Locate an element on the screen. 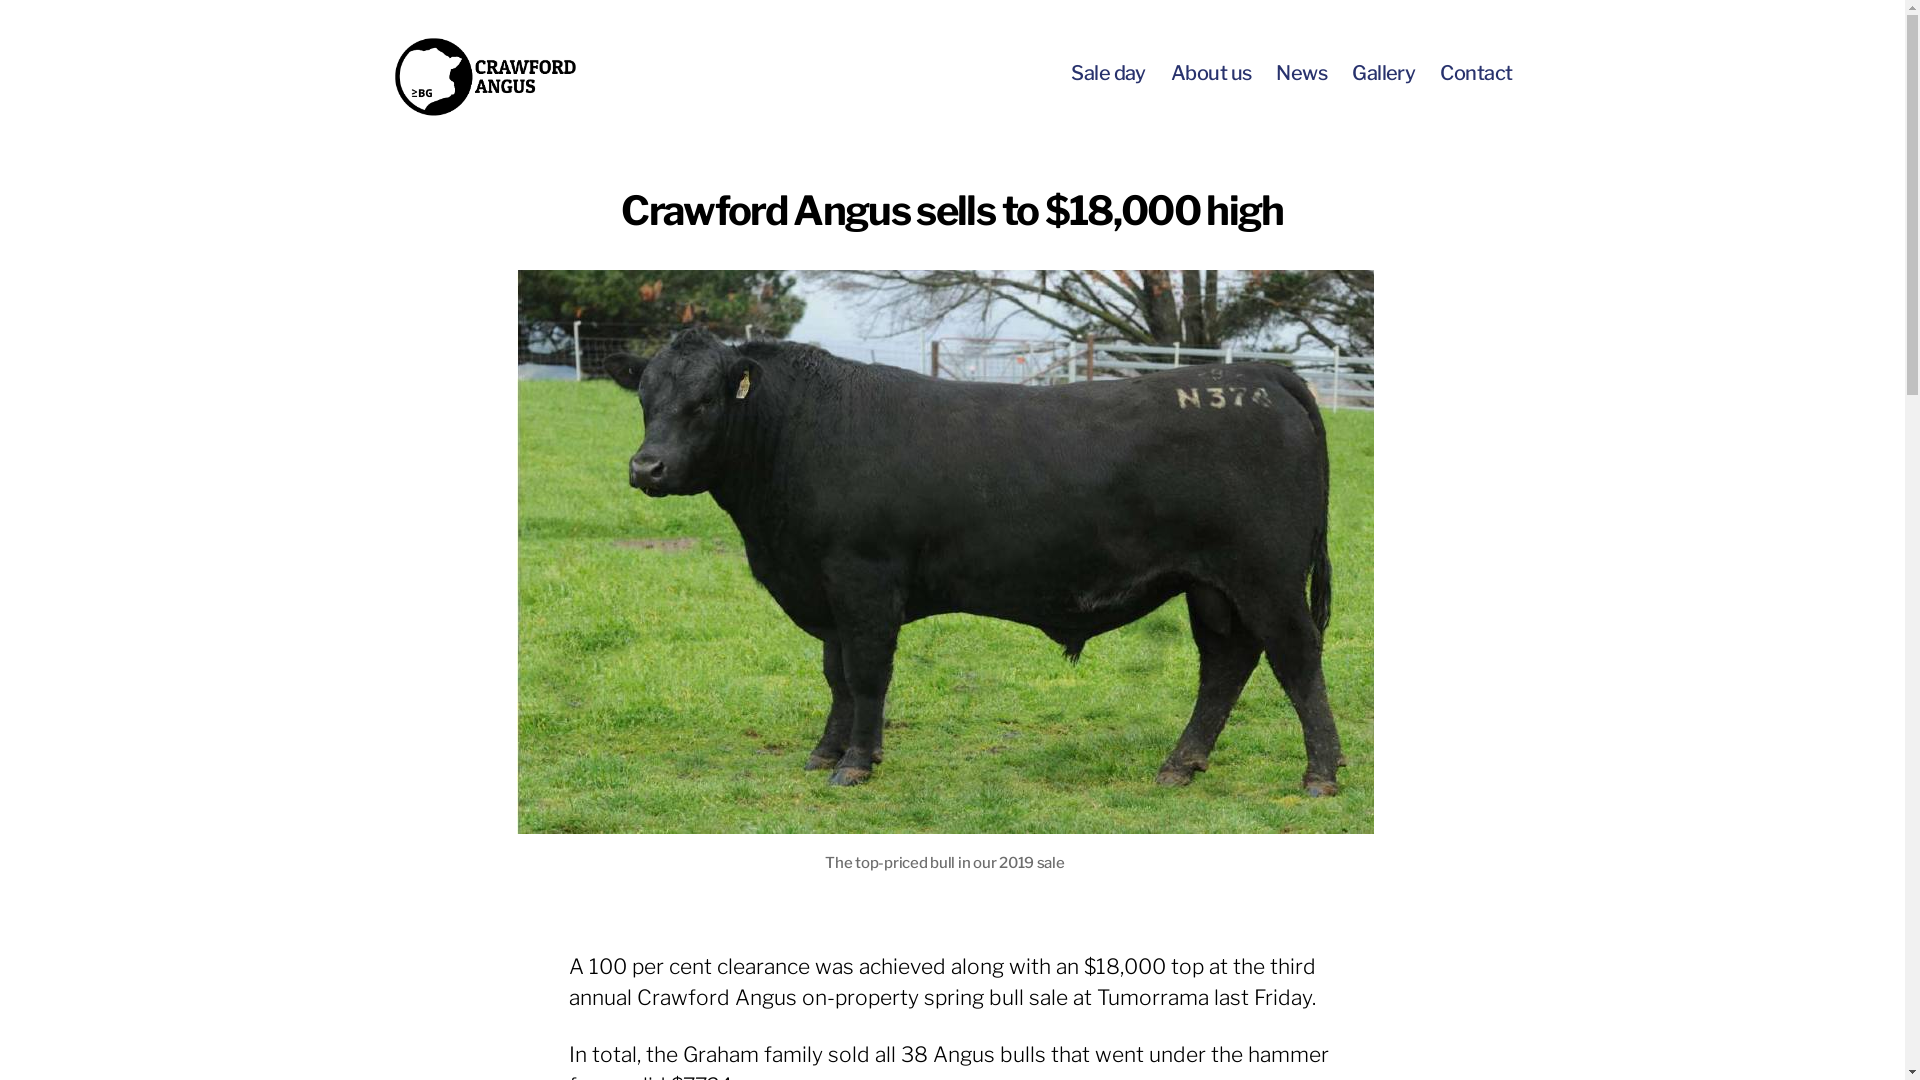 The height and width of the screenshot is (1080, 1920). Sale day is located at coordinates (1108, 73).